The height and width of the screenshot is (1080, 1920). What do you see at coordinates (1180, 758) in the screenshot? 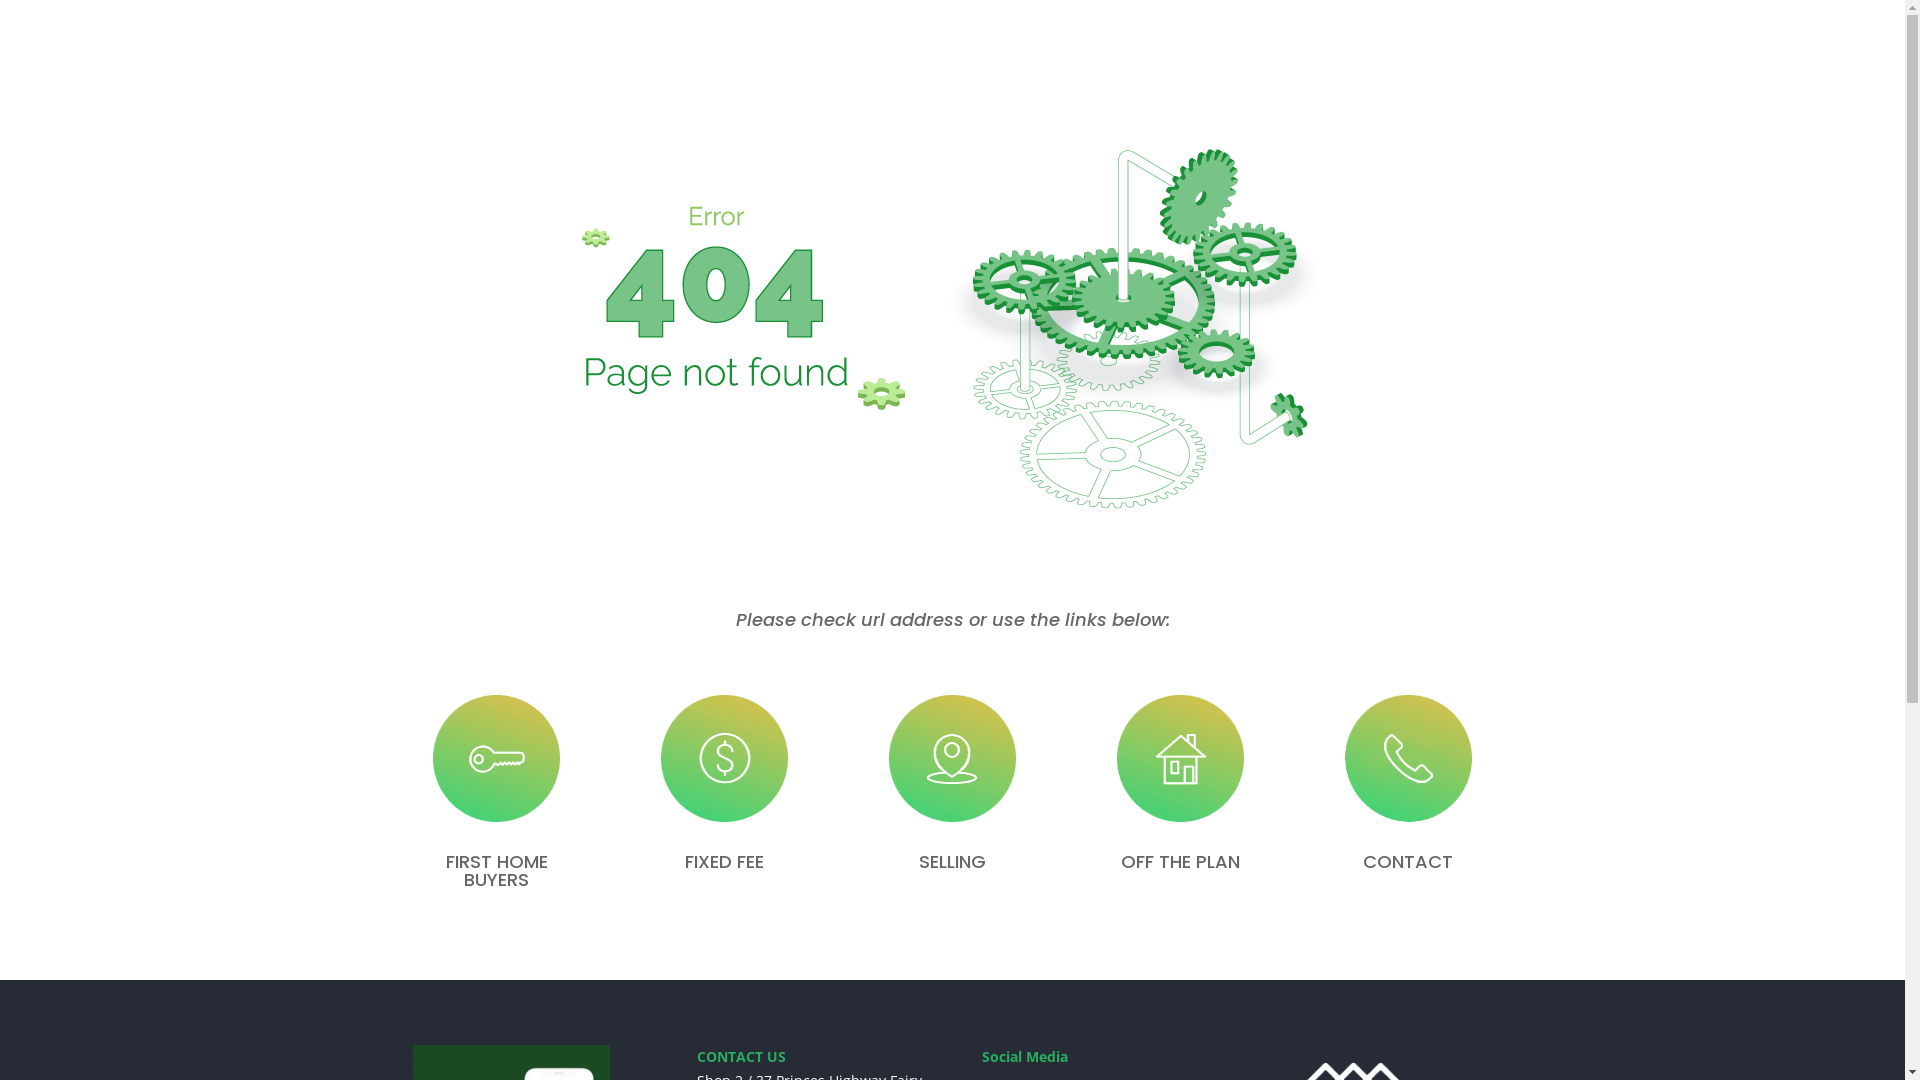
I see `CS-icon-off-the-plan-hover` at bounding box center [1180, 758].